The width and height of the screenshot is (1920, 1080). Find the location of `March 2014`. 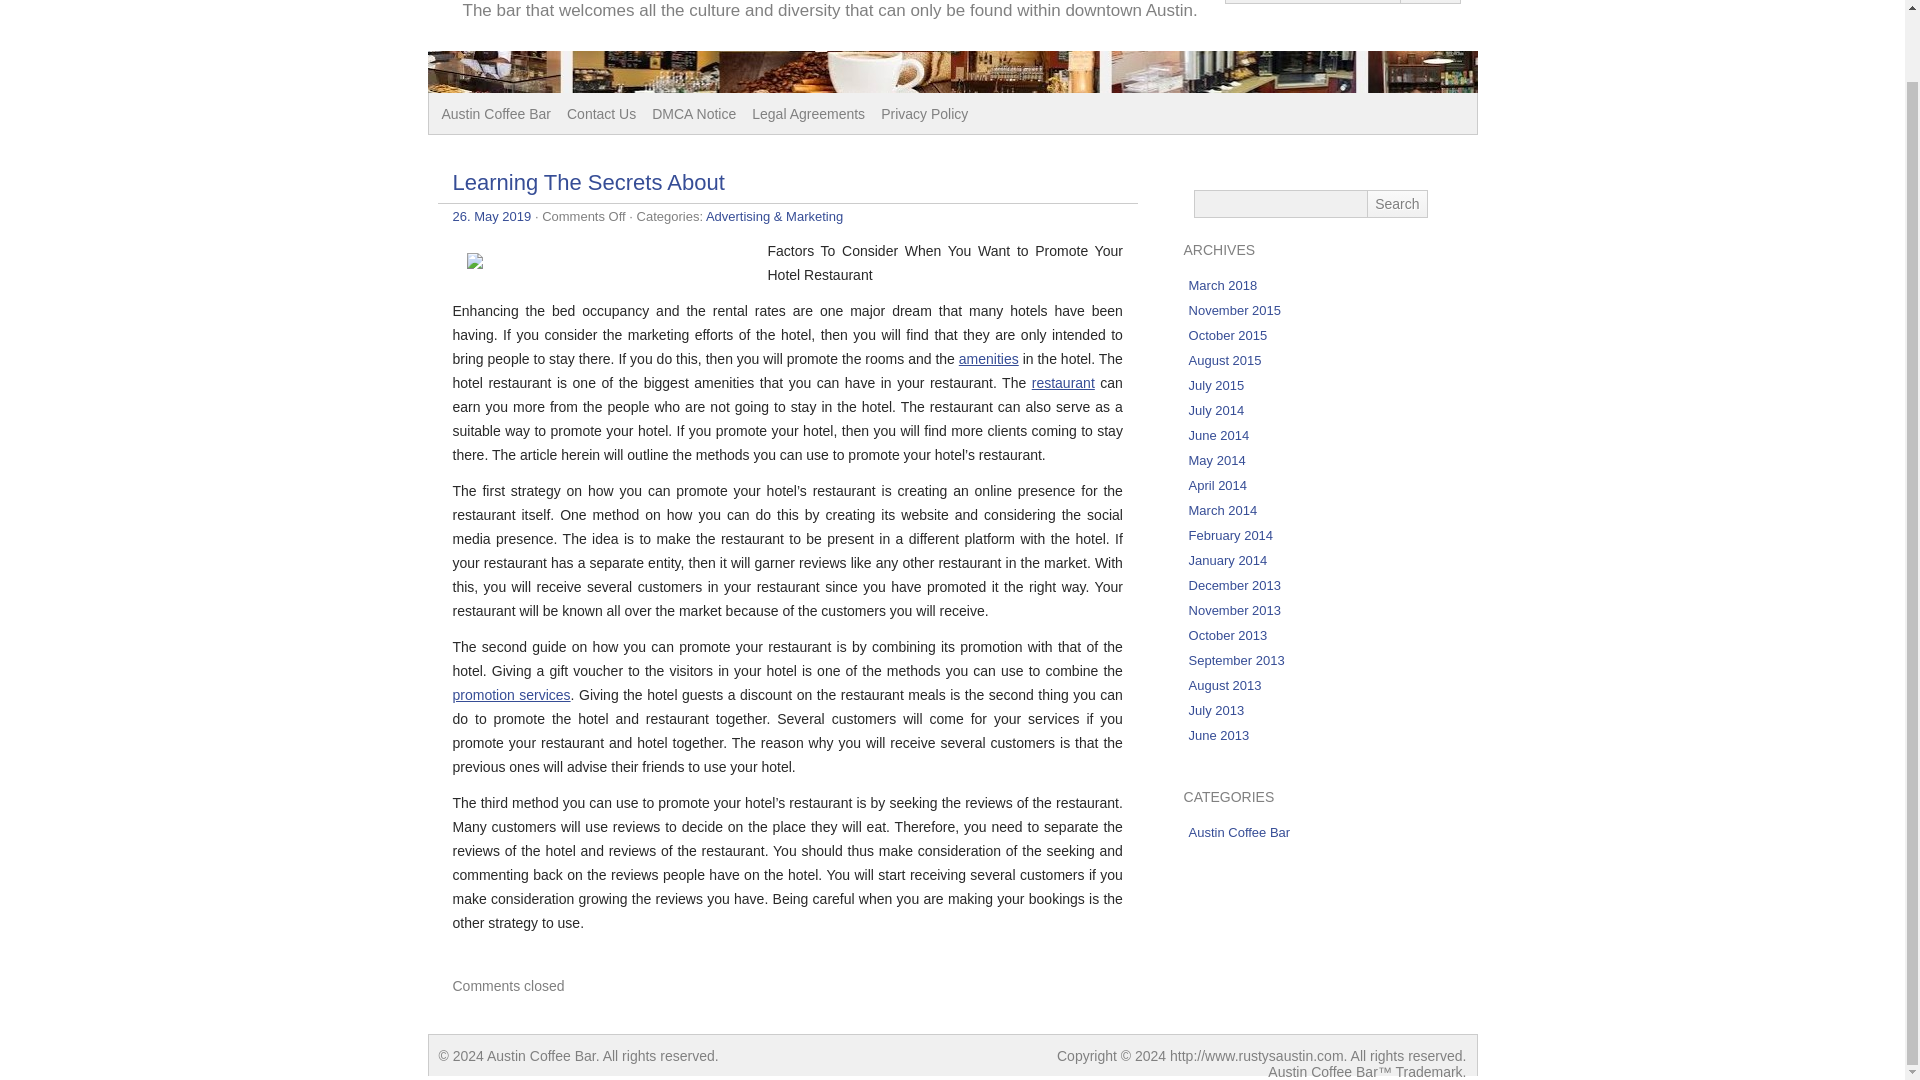

March 2014 is located at coordinates (1222, 510).